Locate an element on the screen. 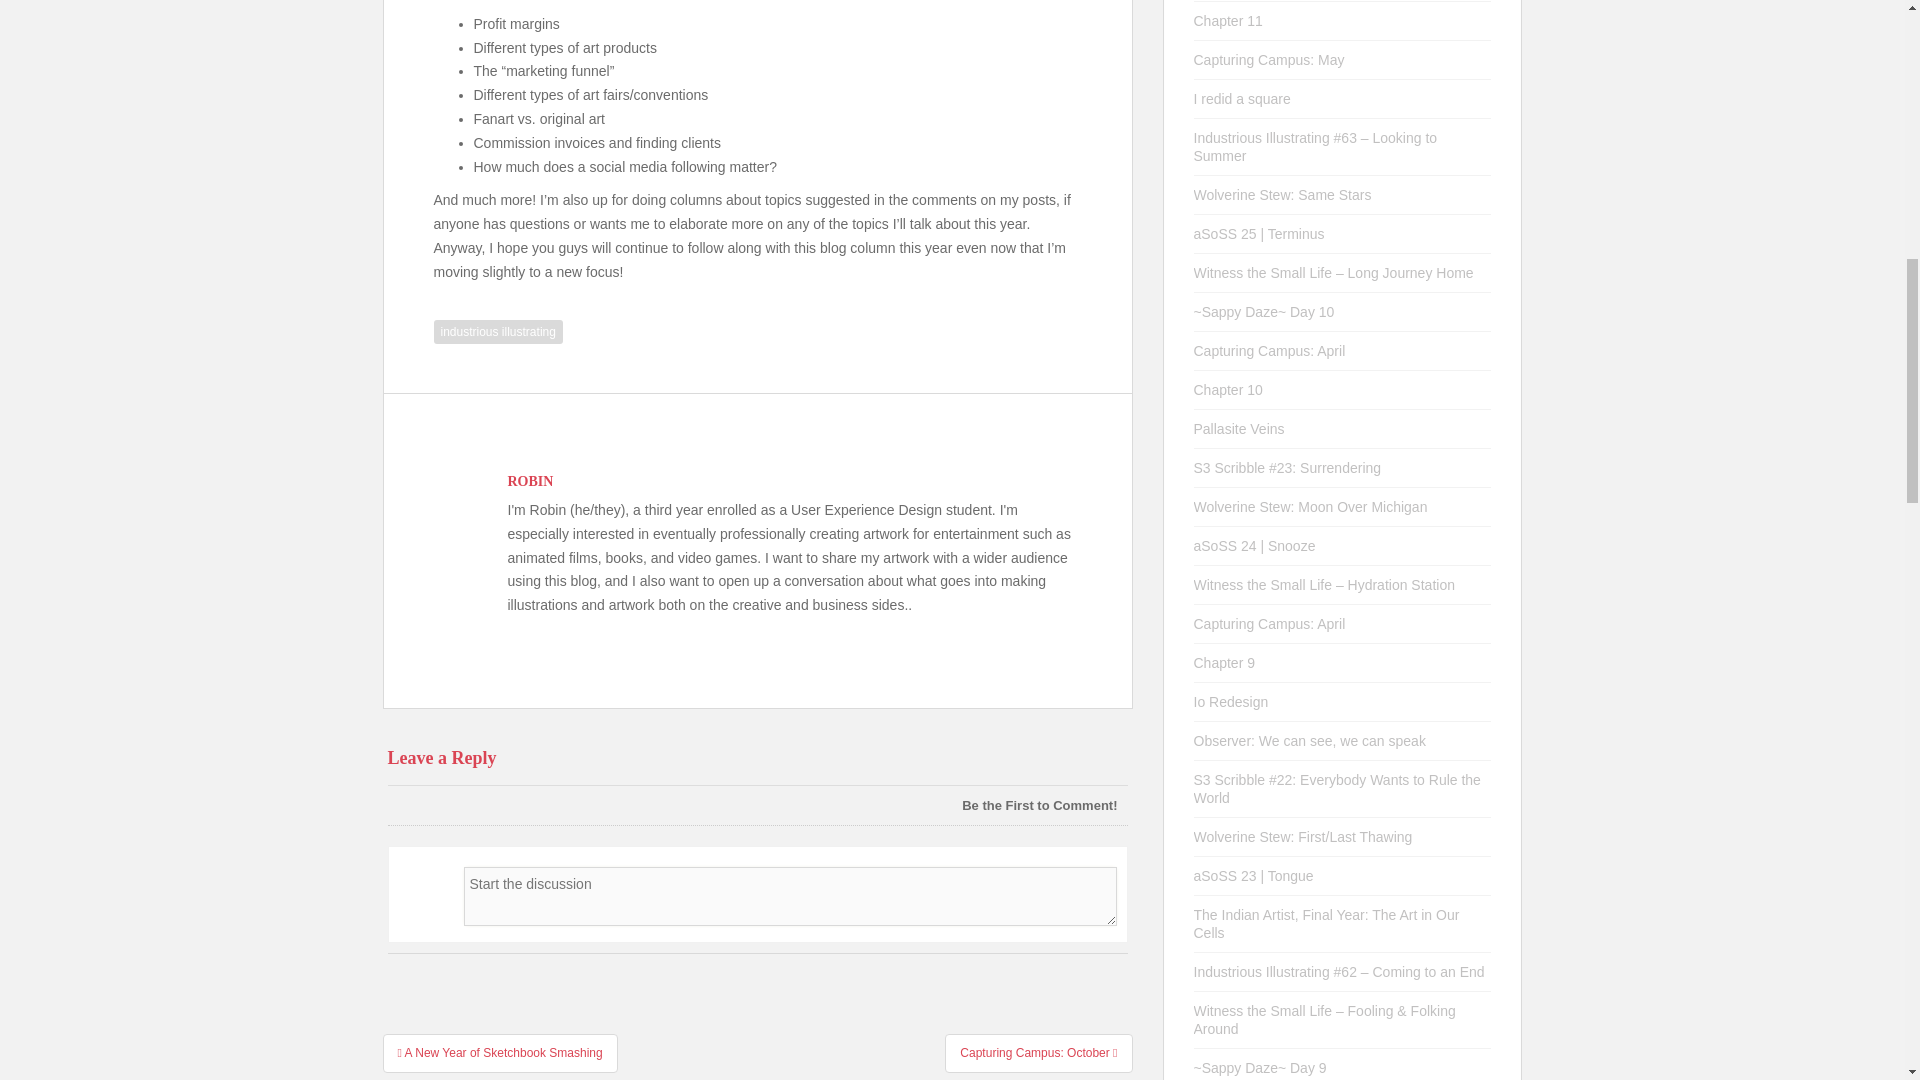 This screenshot has height=1080, width=1920. Chapter 11 is located at coordinates (1228, 20).